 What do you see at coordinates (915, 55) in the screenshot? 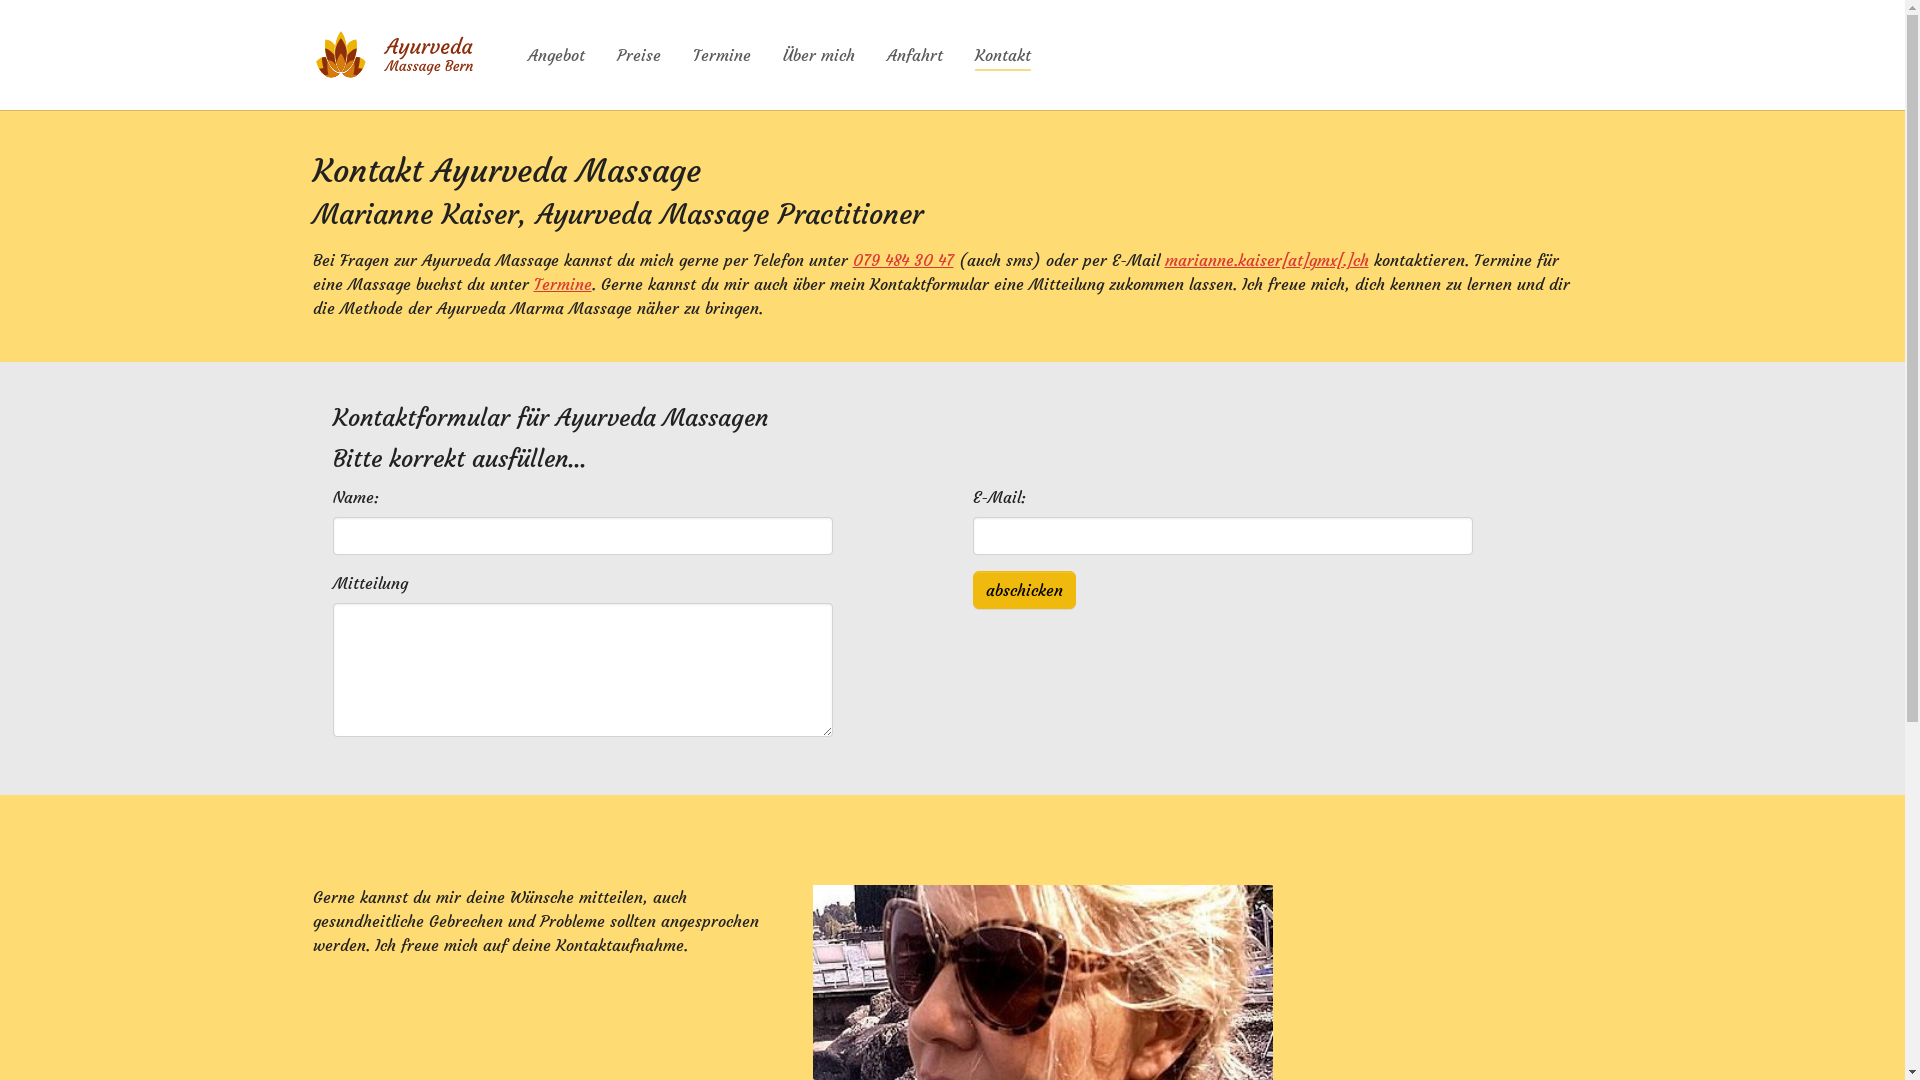
I see `Anfahrt` at bounding box center [915, 55].